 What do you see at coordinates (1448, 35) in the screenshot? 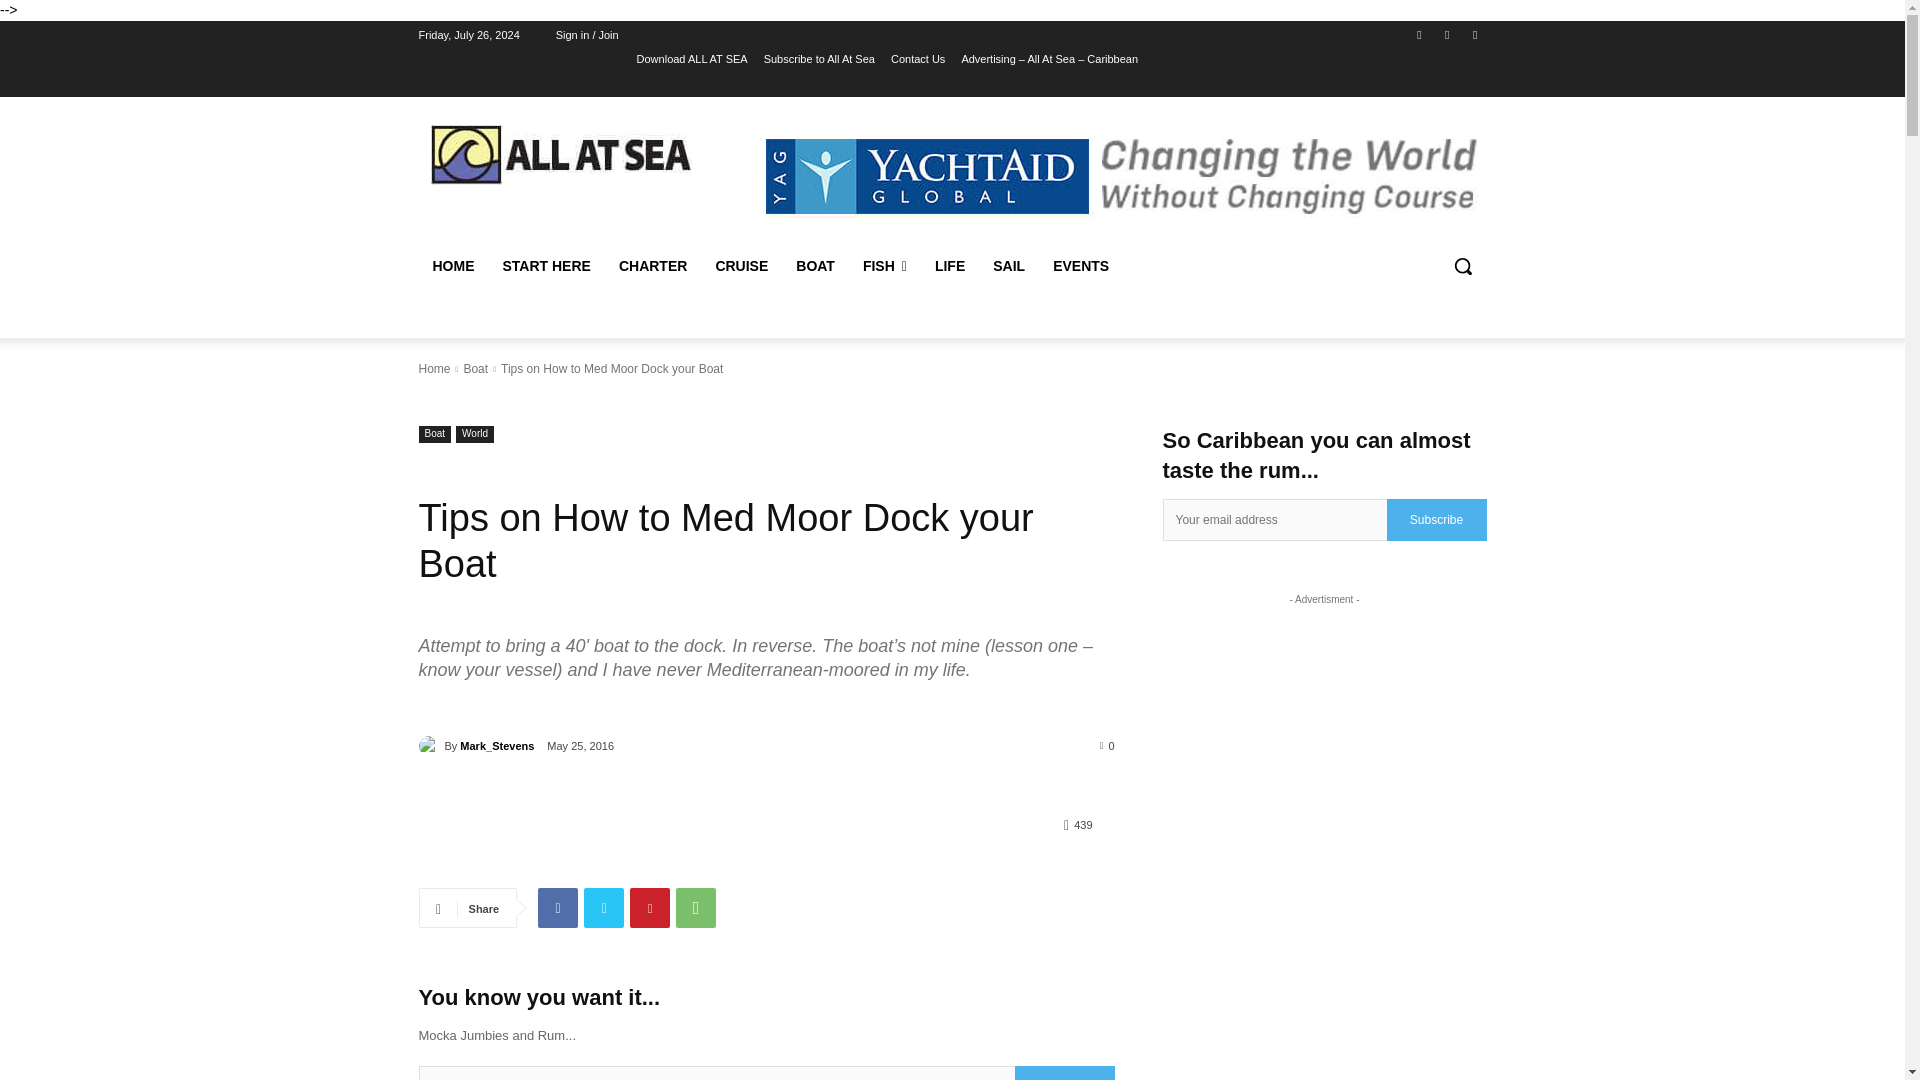
I see `Instagram` at bounding box center [1448, 35].